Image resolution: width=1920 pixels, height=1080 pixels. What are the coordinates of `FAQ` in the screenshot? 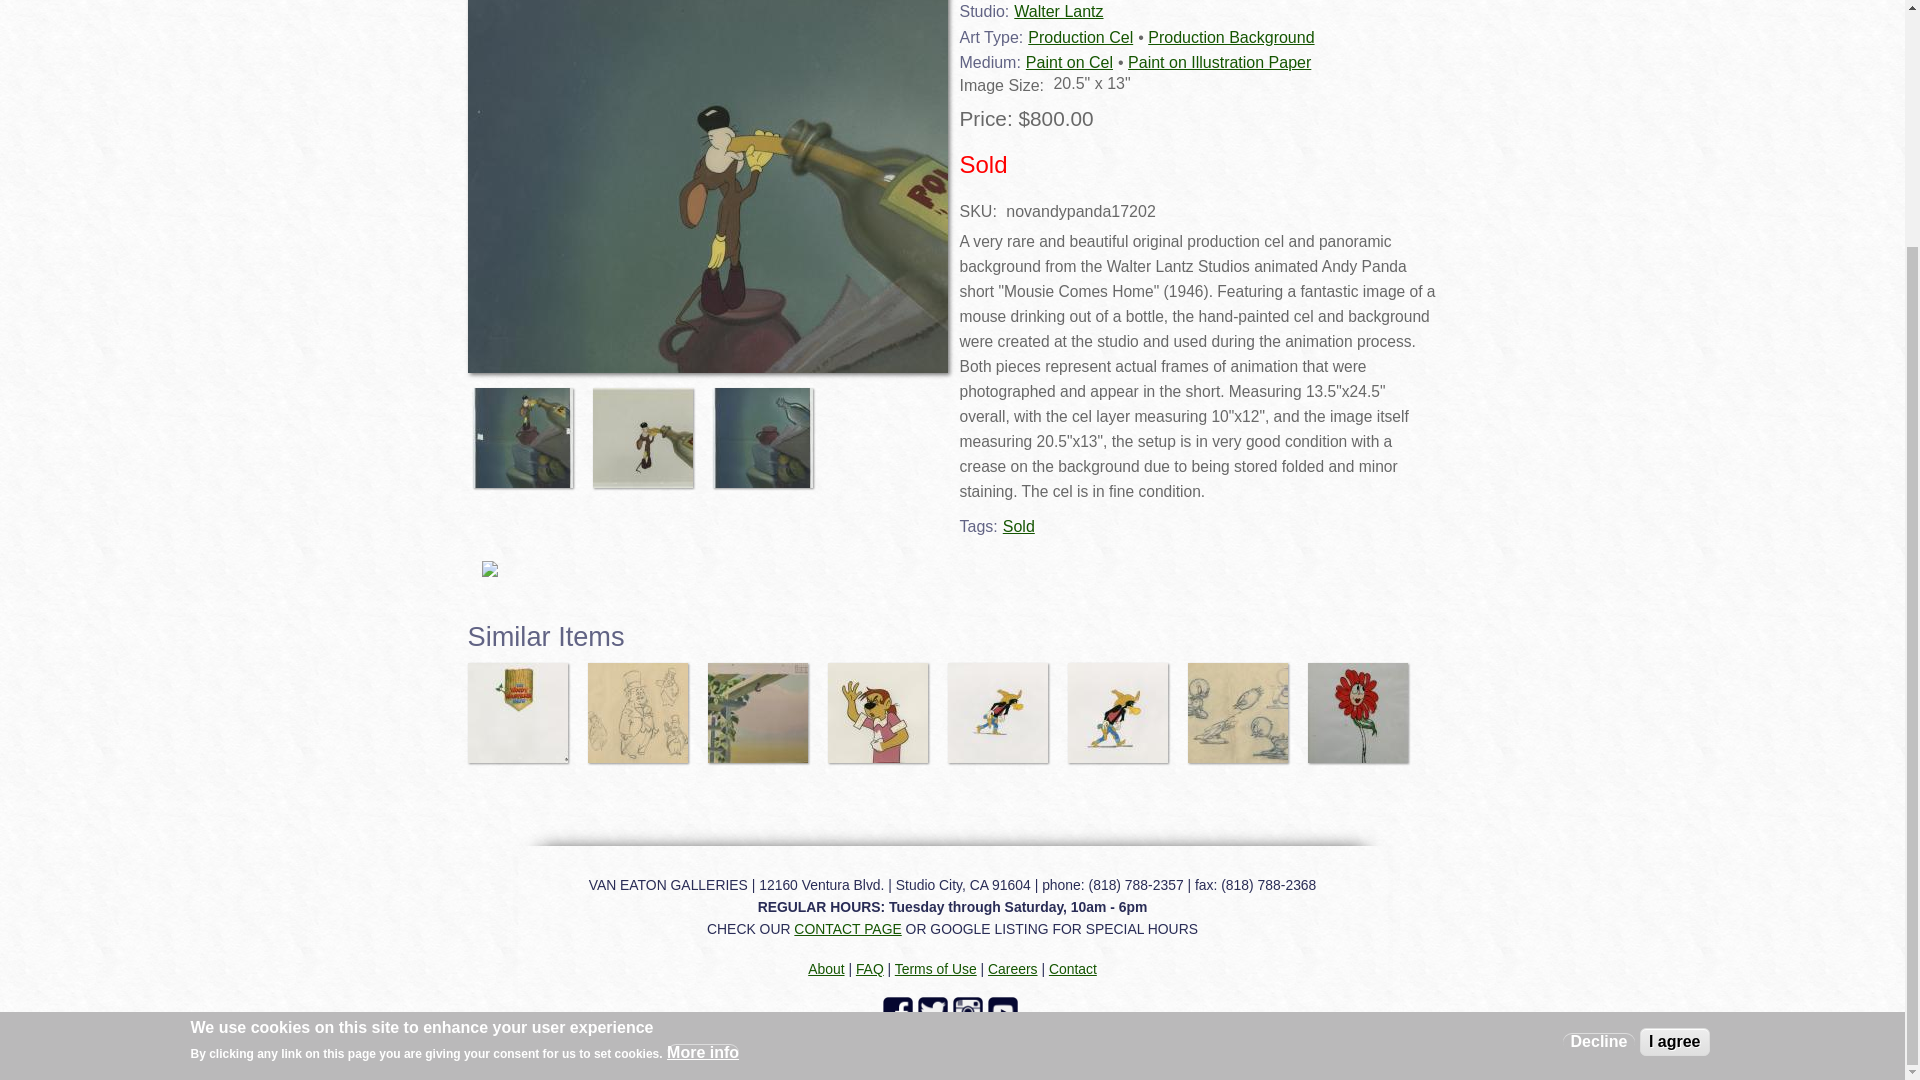 It's located at (870, 969).